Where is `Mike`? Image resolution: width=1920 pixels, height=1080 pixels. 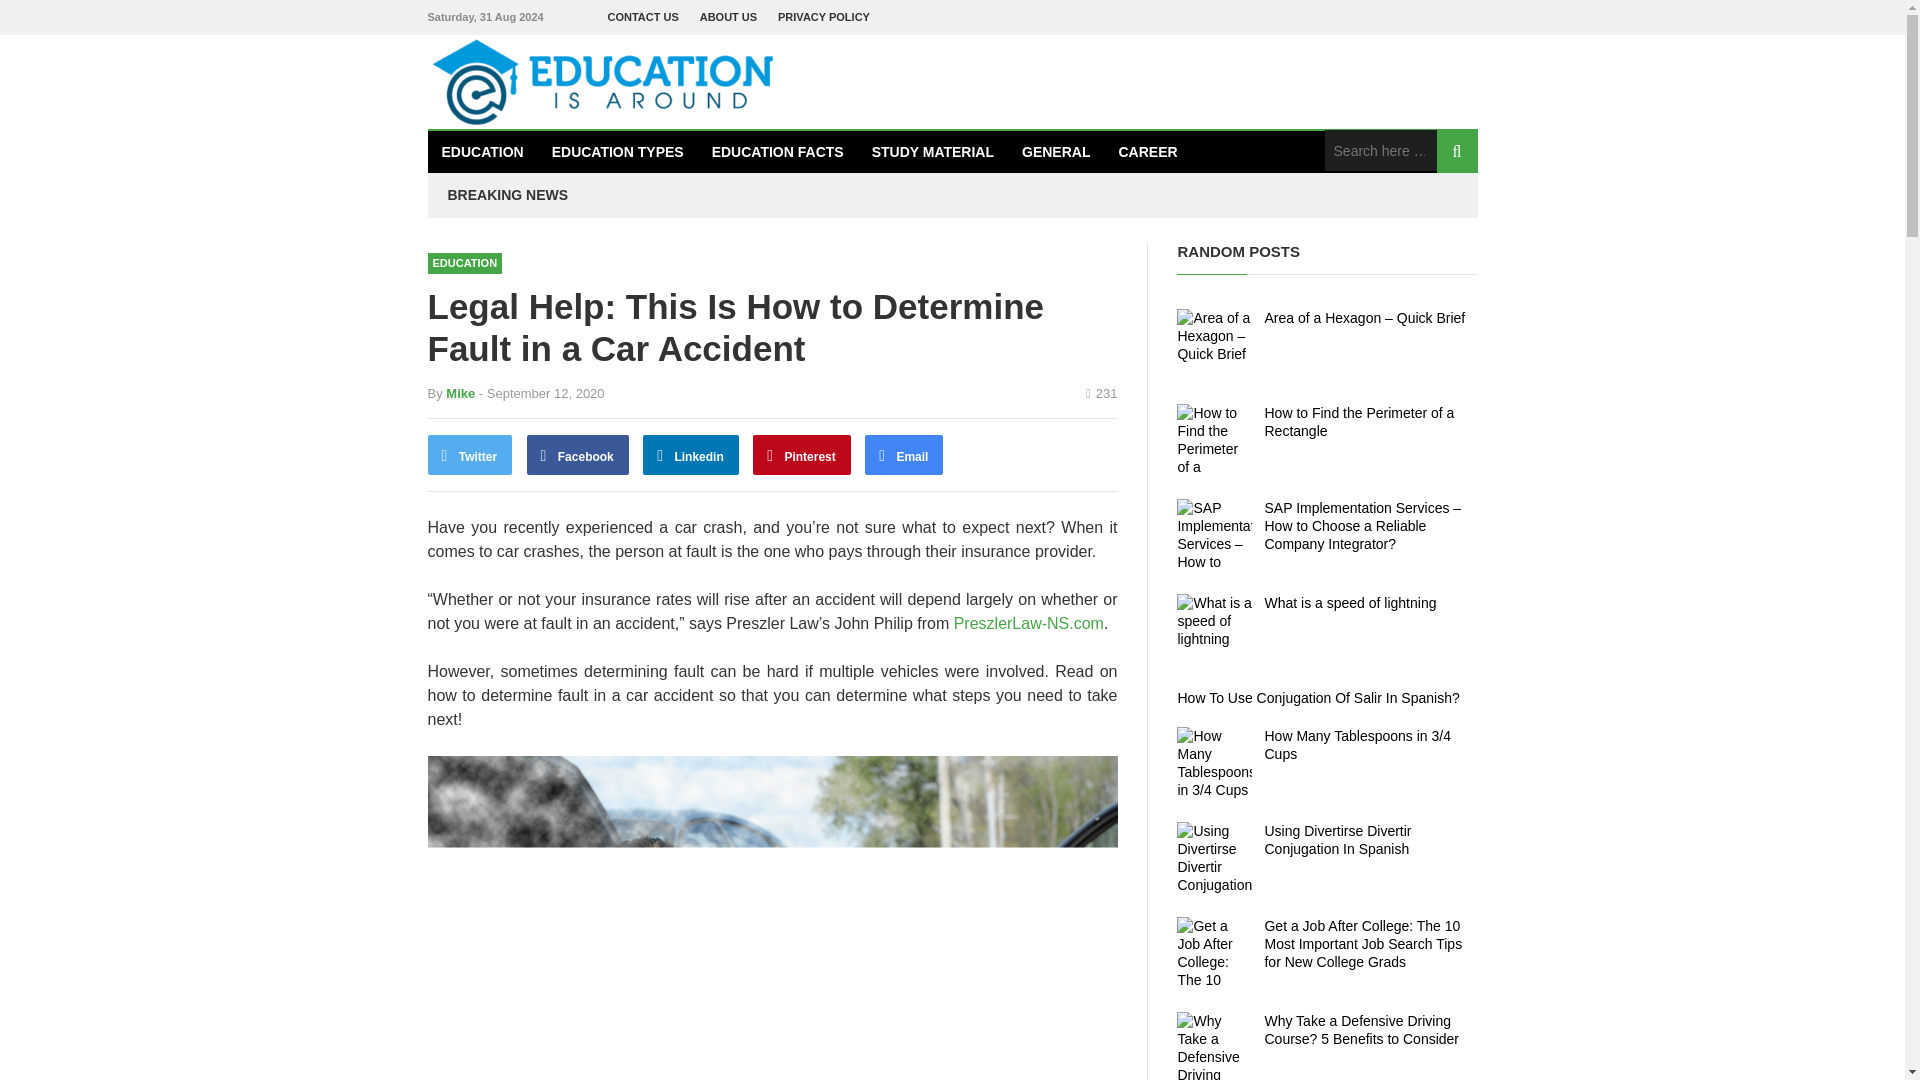 Mike is located at coordinates (460, 392).